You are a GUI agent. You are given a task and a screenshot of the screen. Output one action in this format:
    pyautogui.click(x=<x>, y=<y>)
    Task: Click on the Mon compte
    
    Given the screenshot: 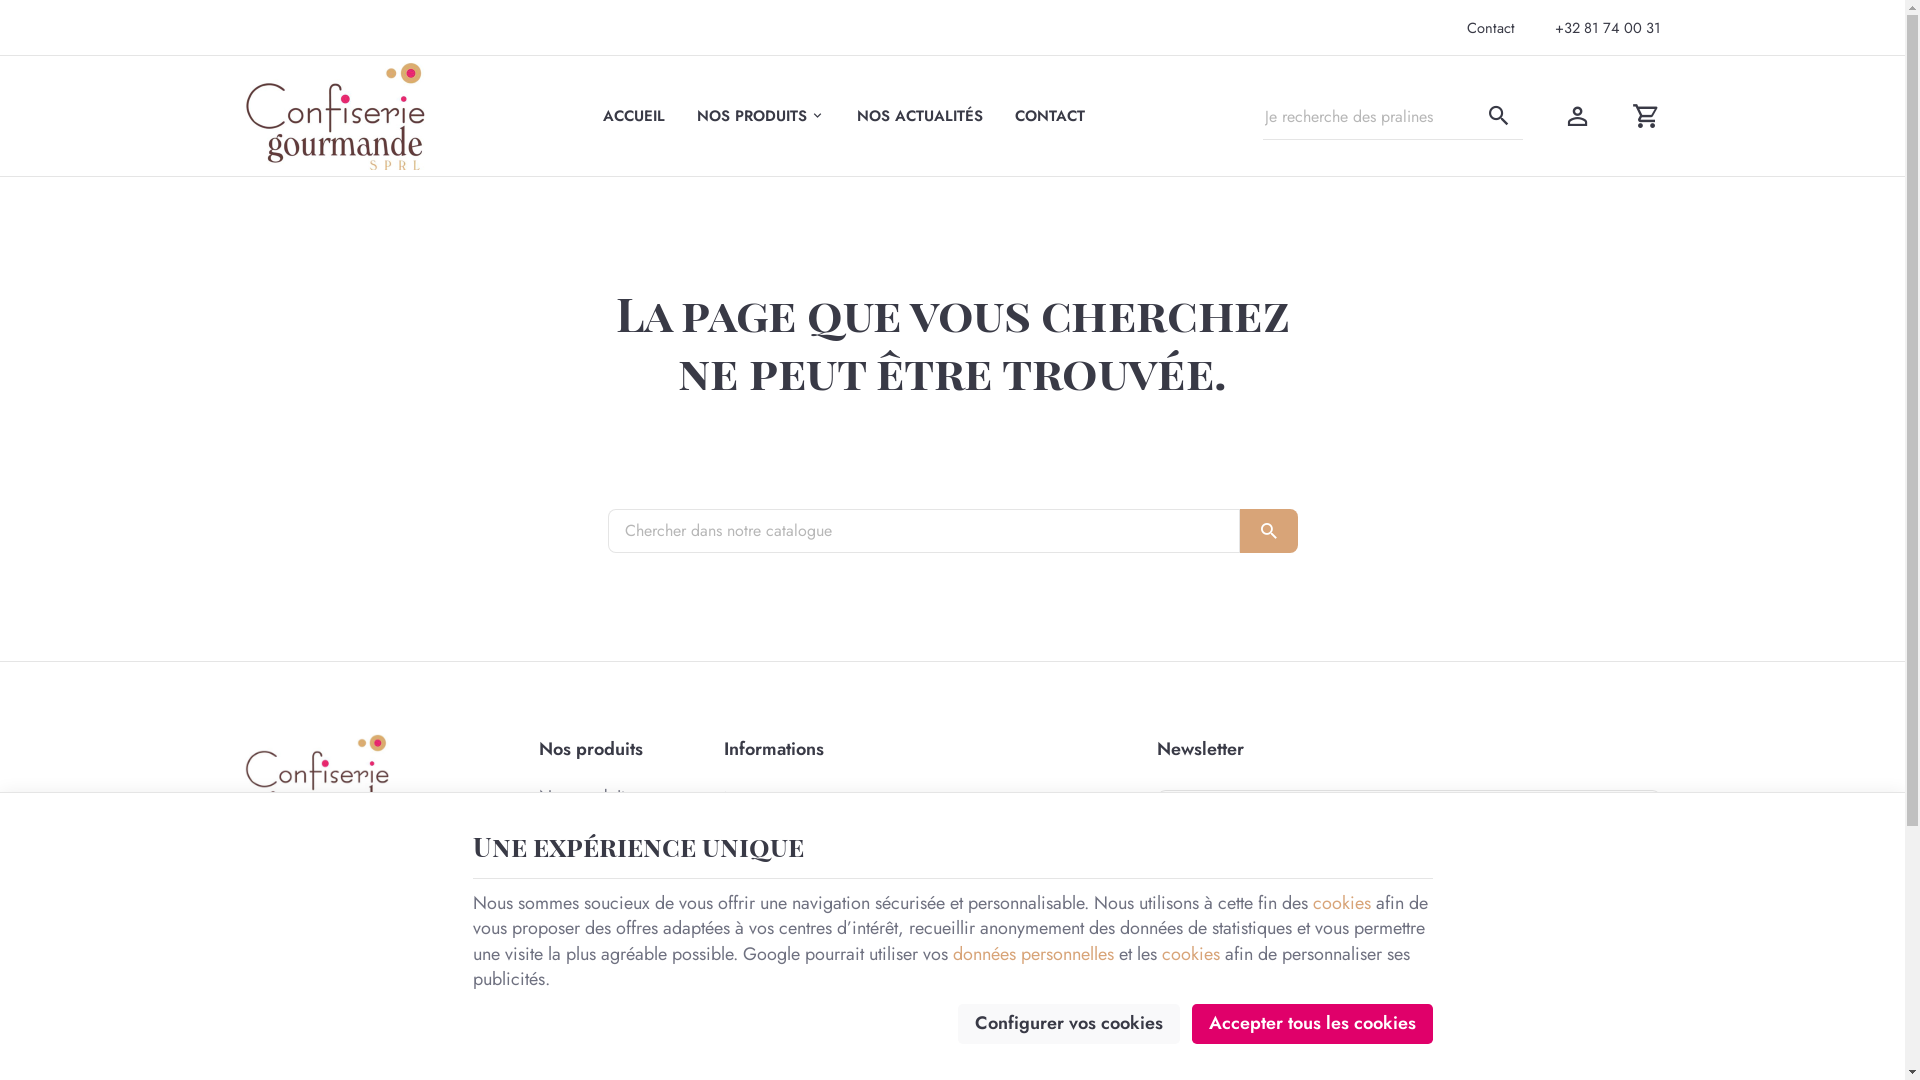 What is the action you would take?
    pyautogui.click(x=1578, y=116)
    